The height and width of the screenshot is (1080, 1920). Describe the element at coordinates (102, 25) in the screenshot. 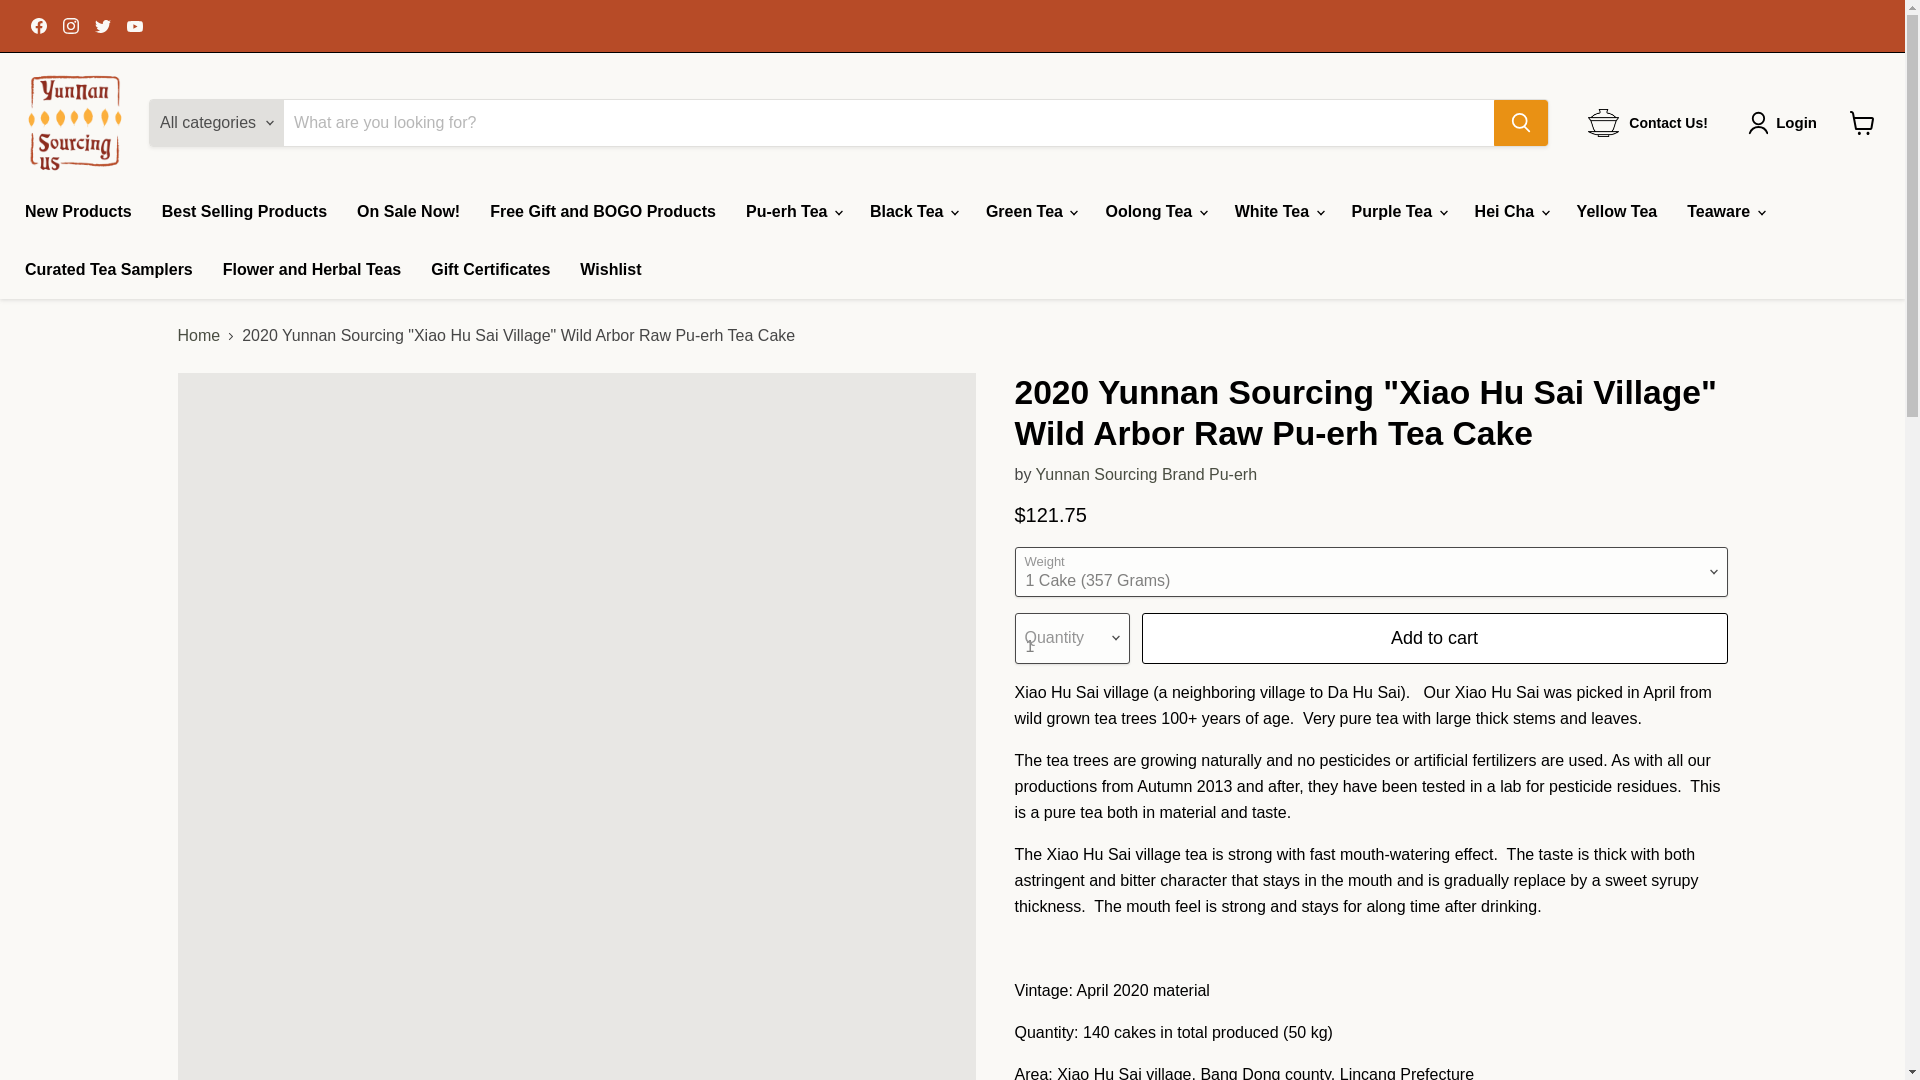

I see `Find us on Twitter` at that location.